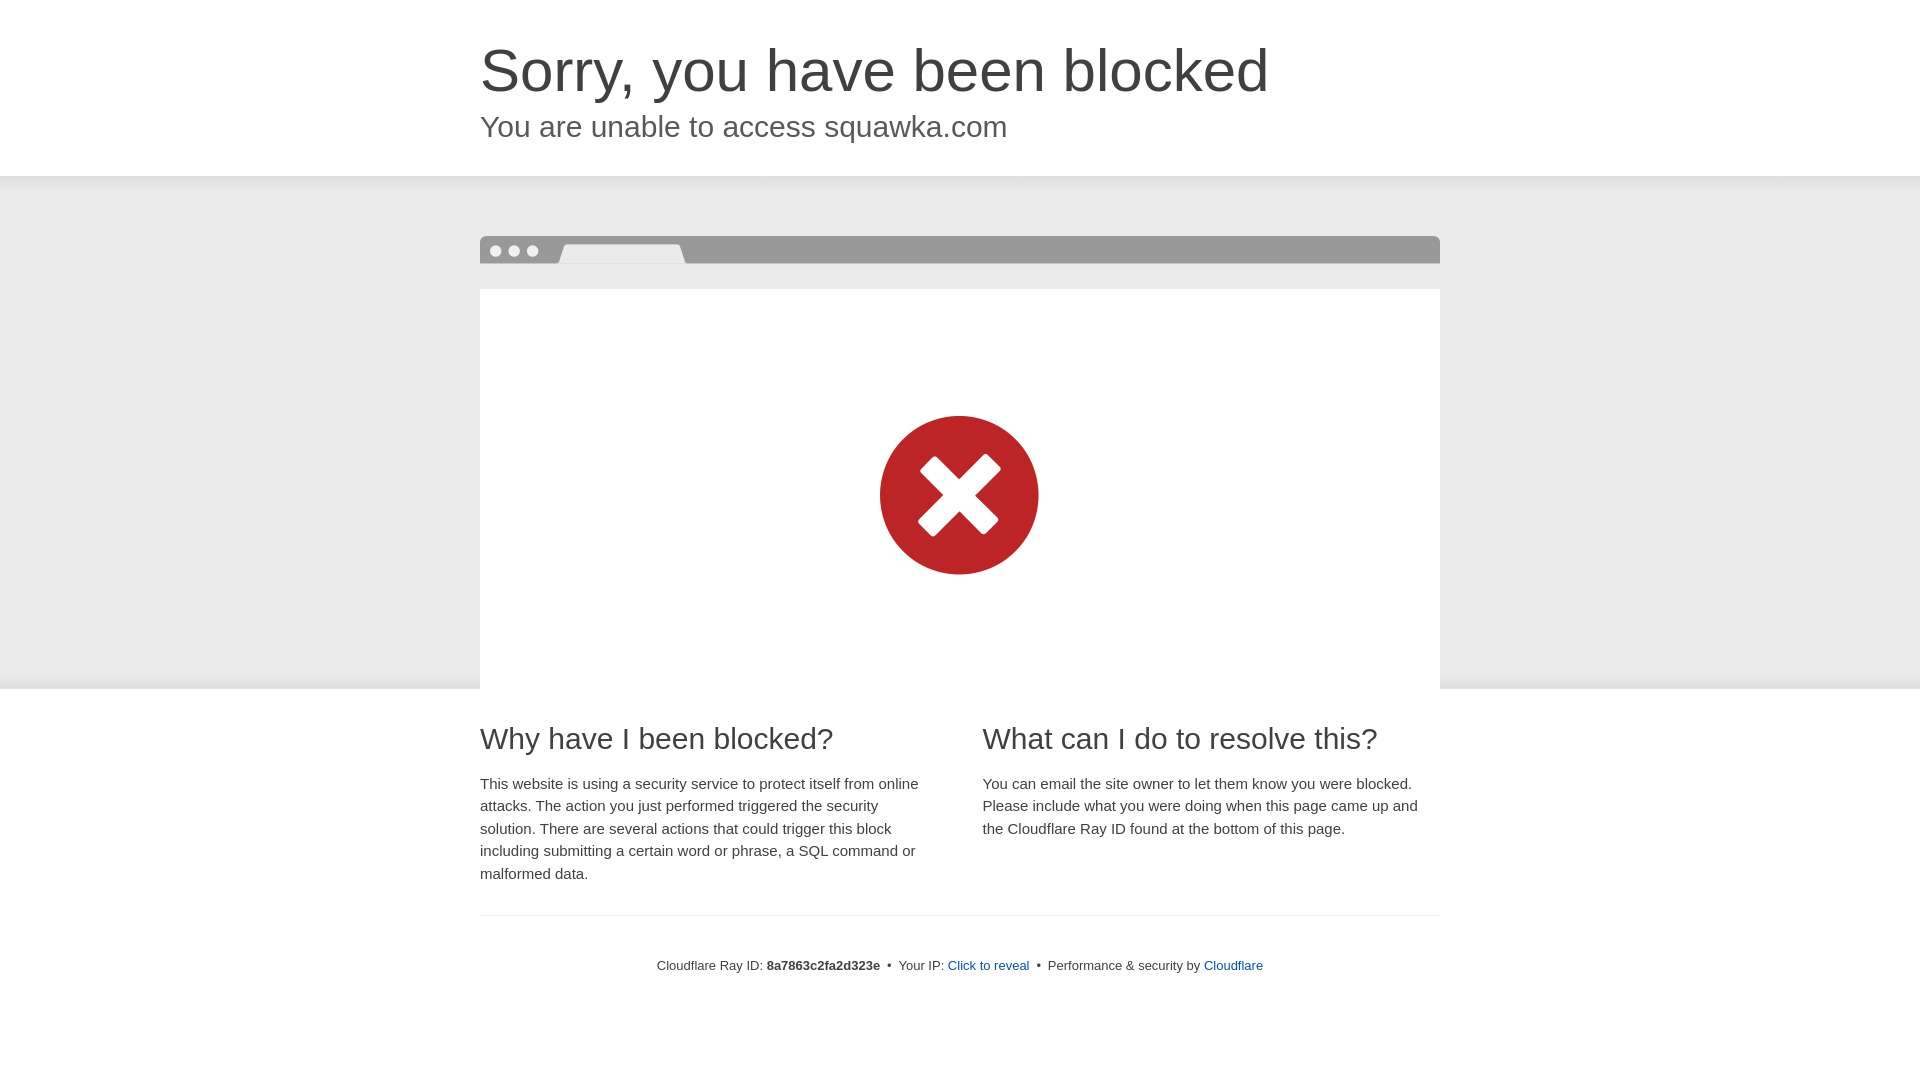 Image resolution: width=1920 pixels, height=1080 pixels. Describe the element at coordinates (988, 966) in the screenshot. I see `Click to reveal` at that location.